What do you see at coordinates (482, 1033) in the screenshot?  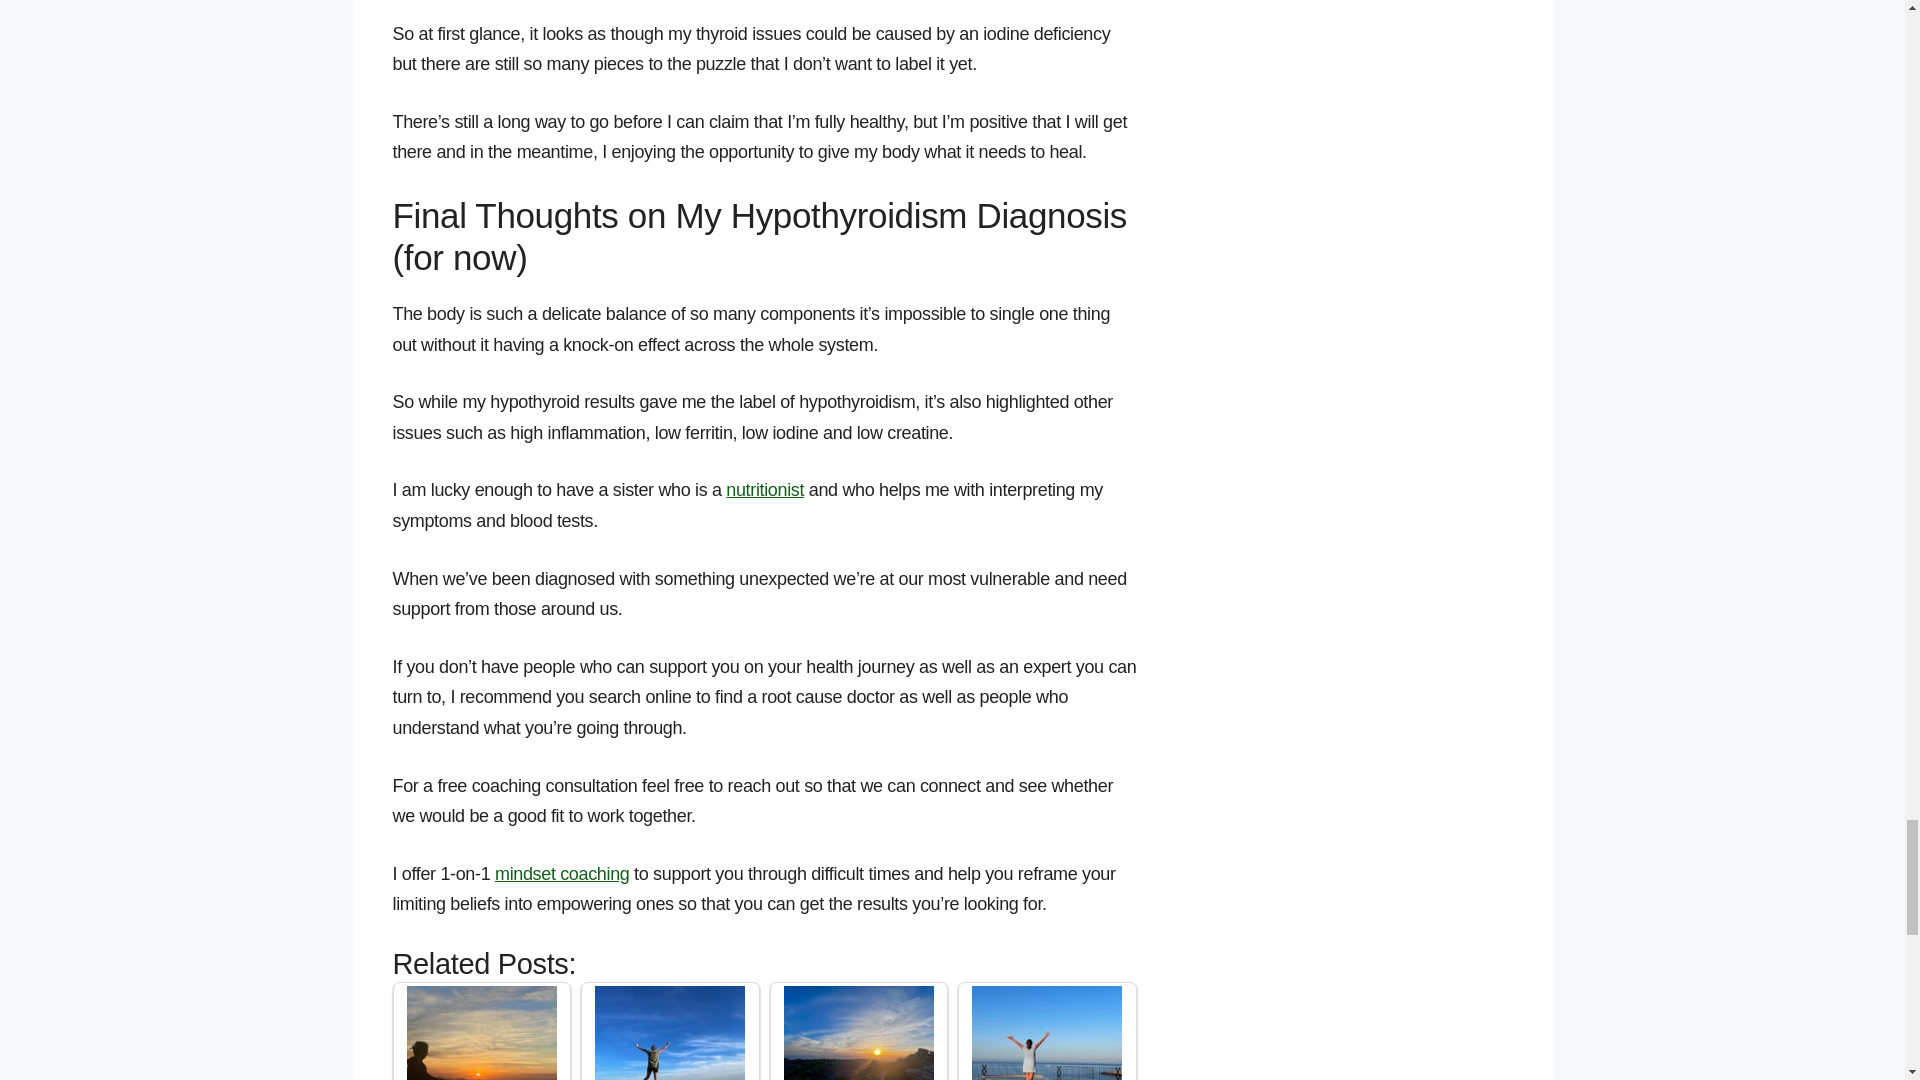 I see `My Symptoms Before the Hypothyroidism Diagnosis` at bounding box center [482, 1033].